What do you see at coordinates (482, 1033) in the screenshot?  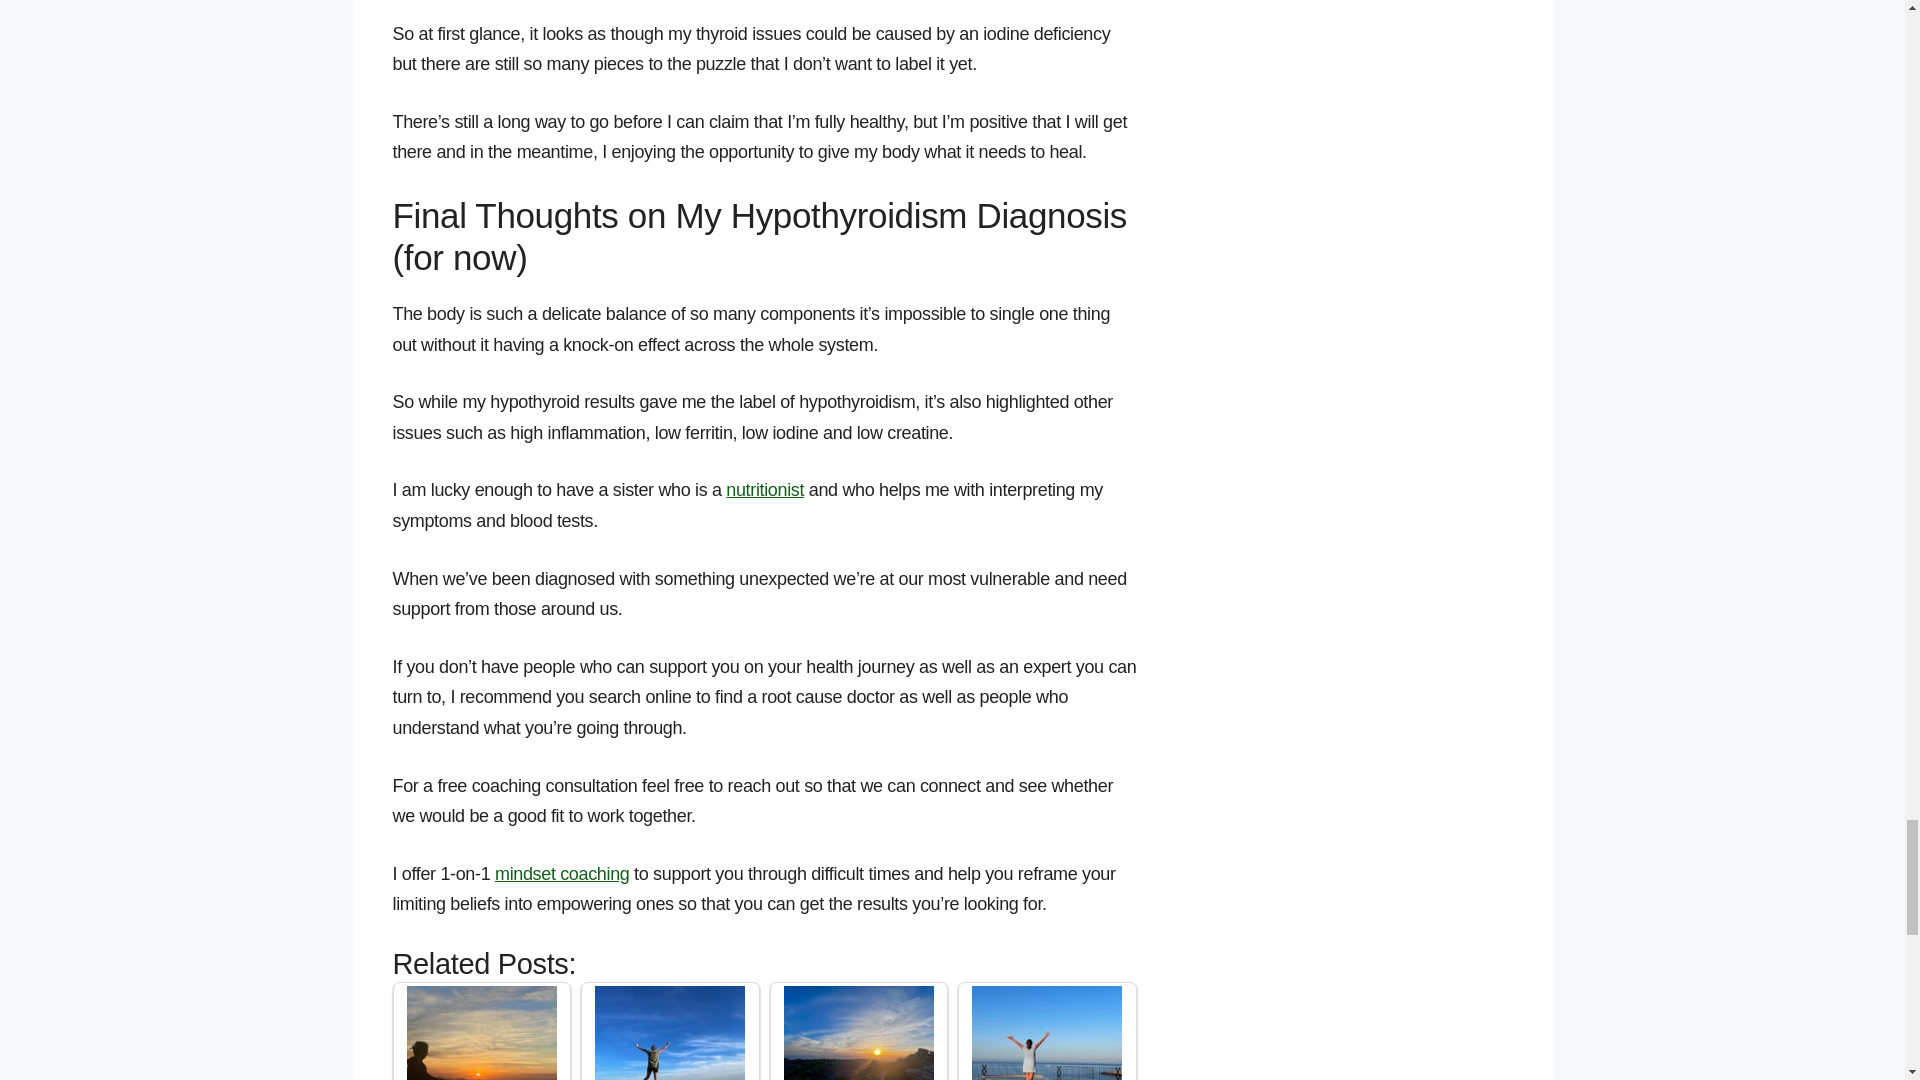 I see `My Symptoms Before the Hypothyroidism Diagnosis` at bounding box center [482, 1033].